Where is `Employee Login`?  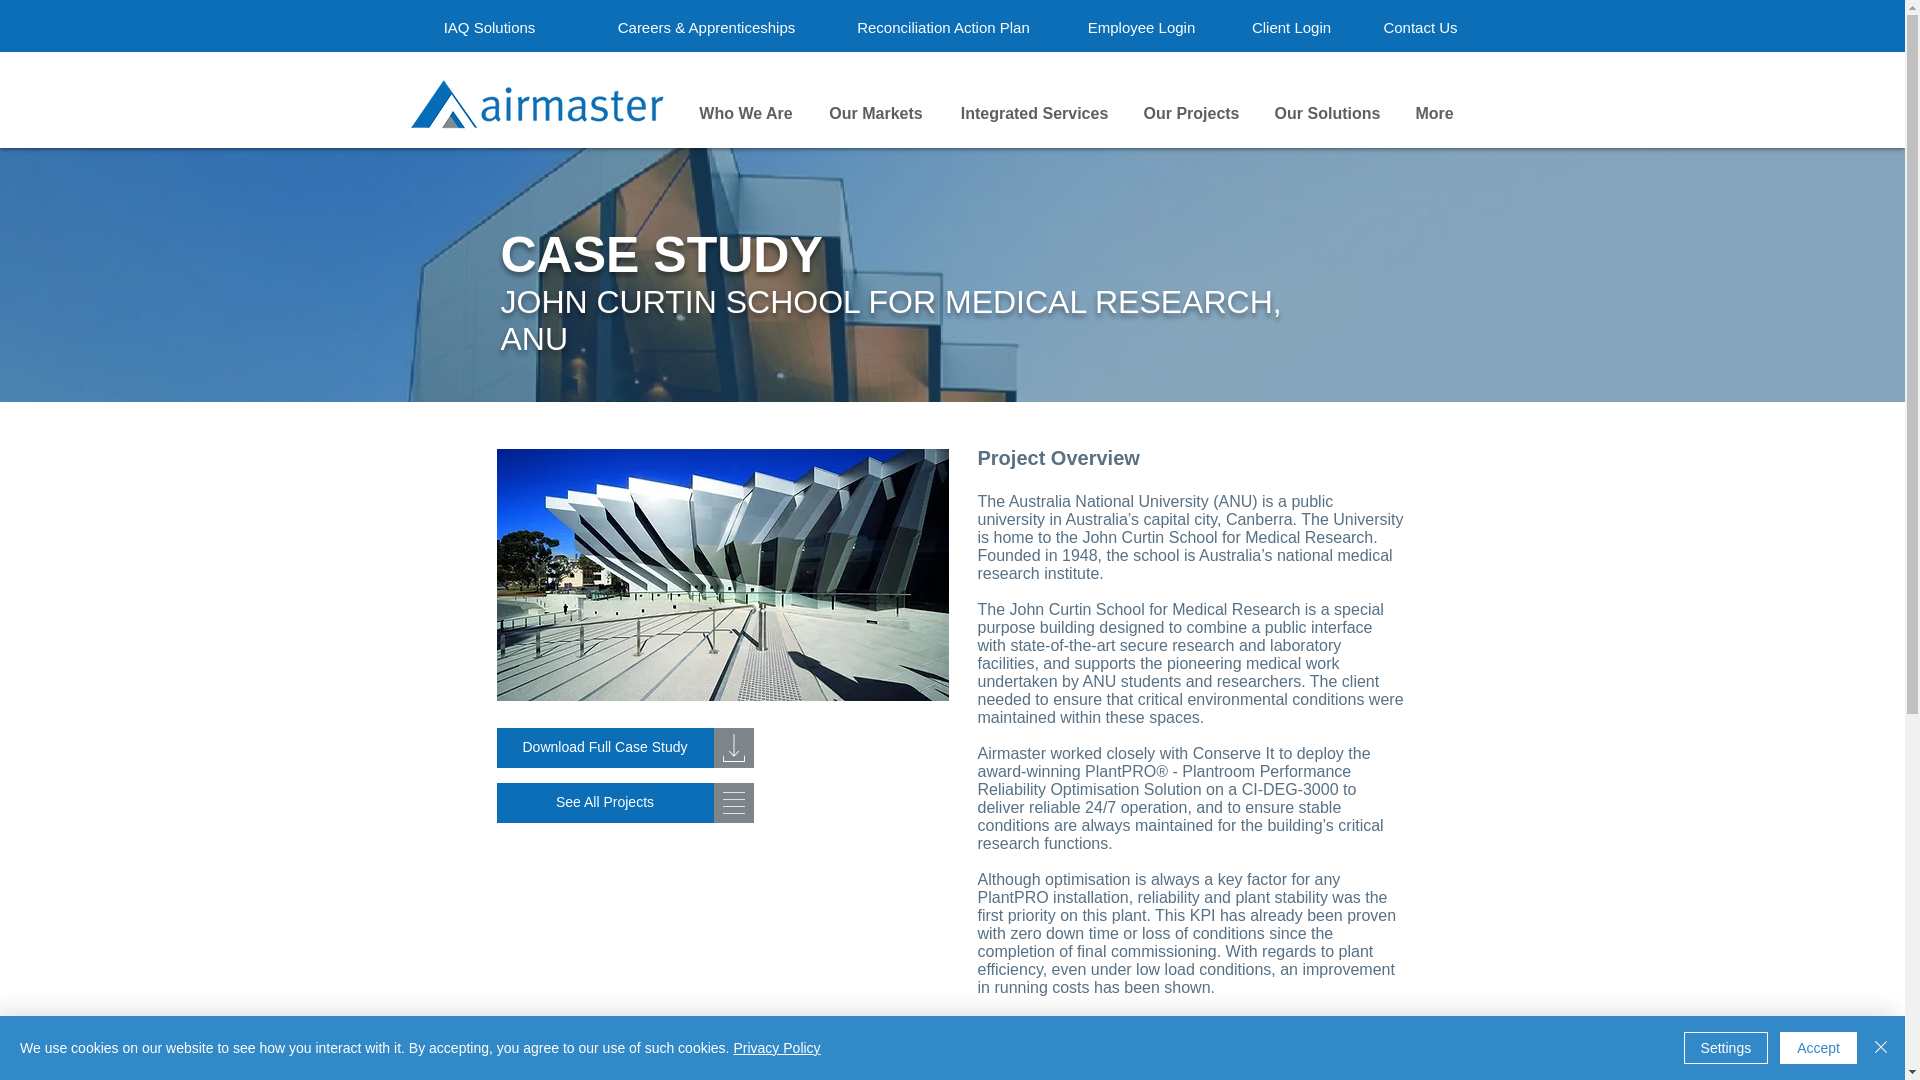 Employee Login is located at coordinates (1141, 26).